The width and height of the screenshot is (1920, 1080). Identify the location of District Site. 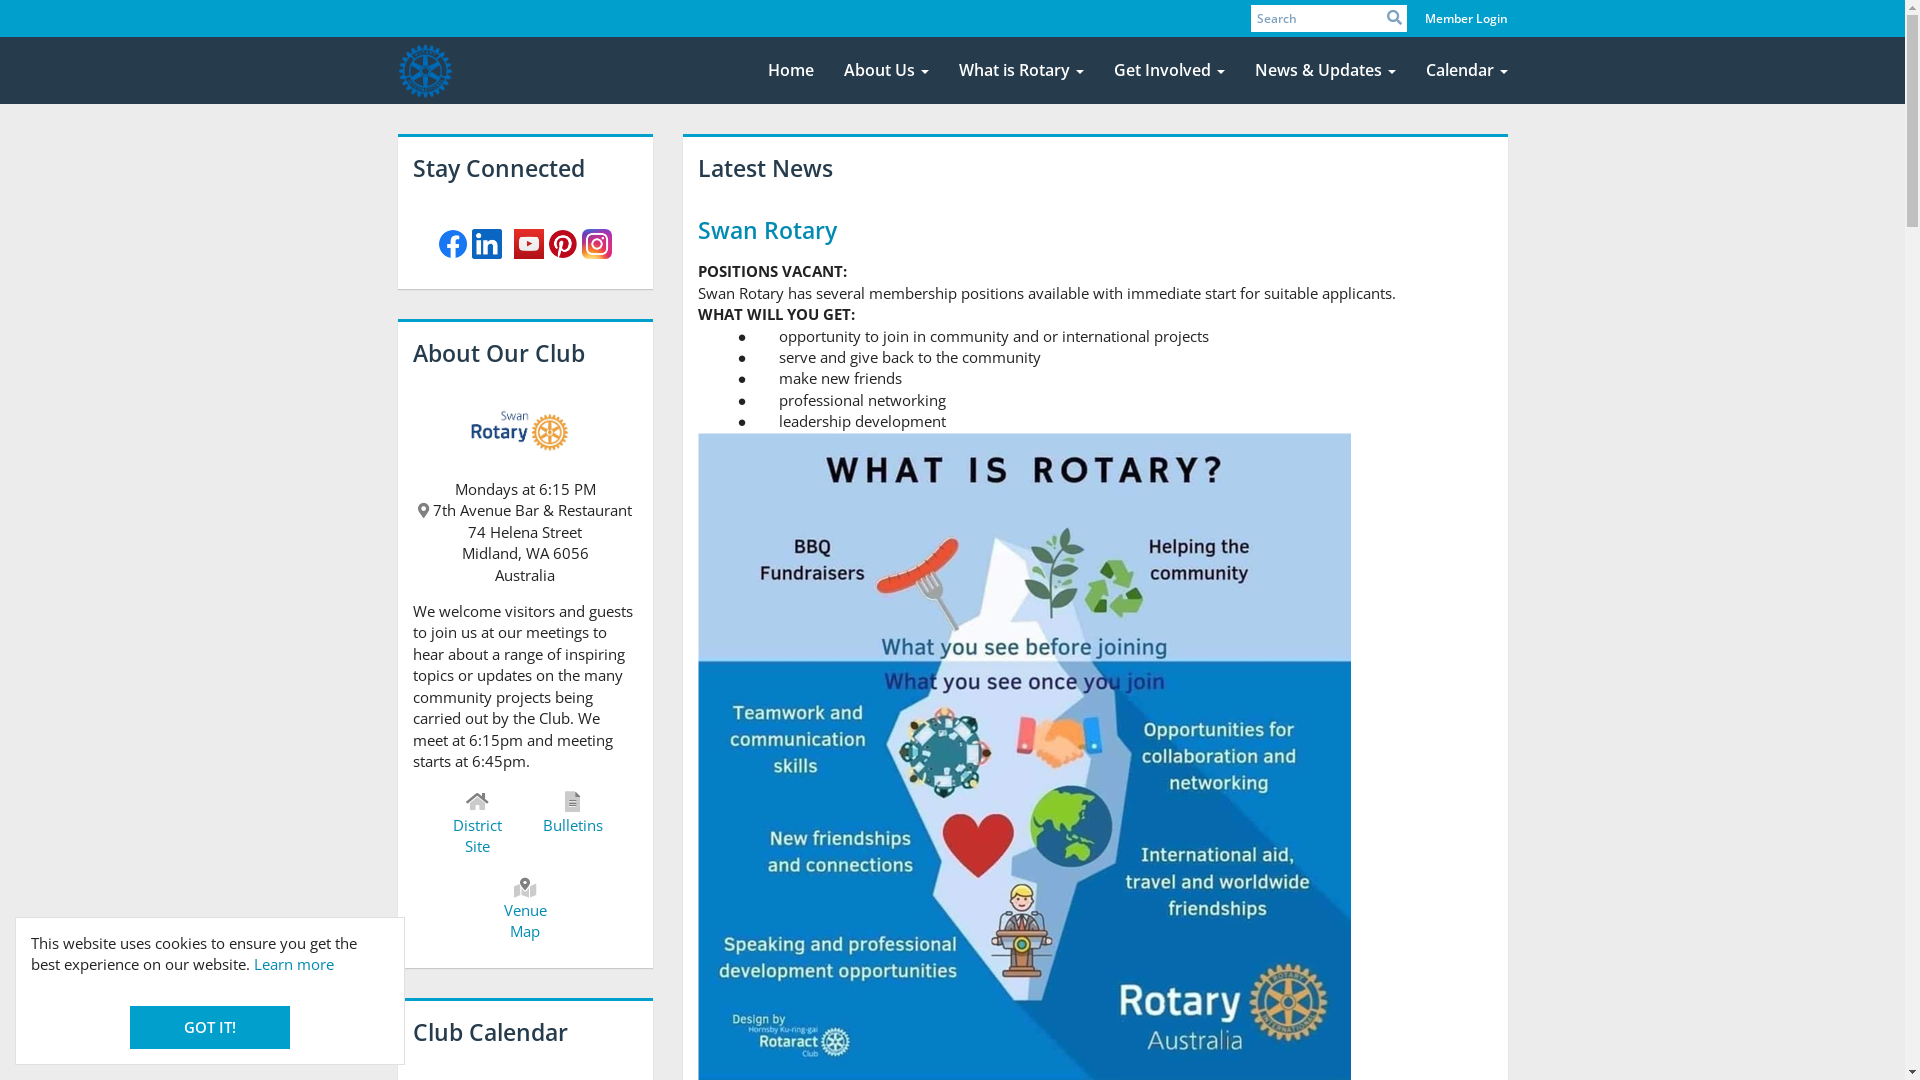
(478, 824).